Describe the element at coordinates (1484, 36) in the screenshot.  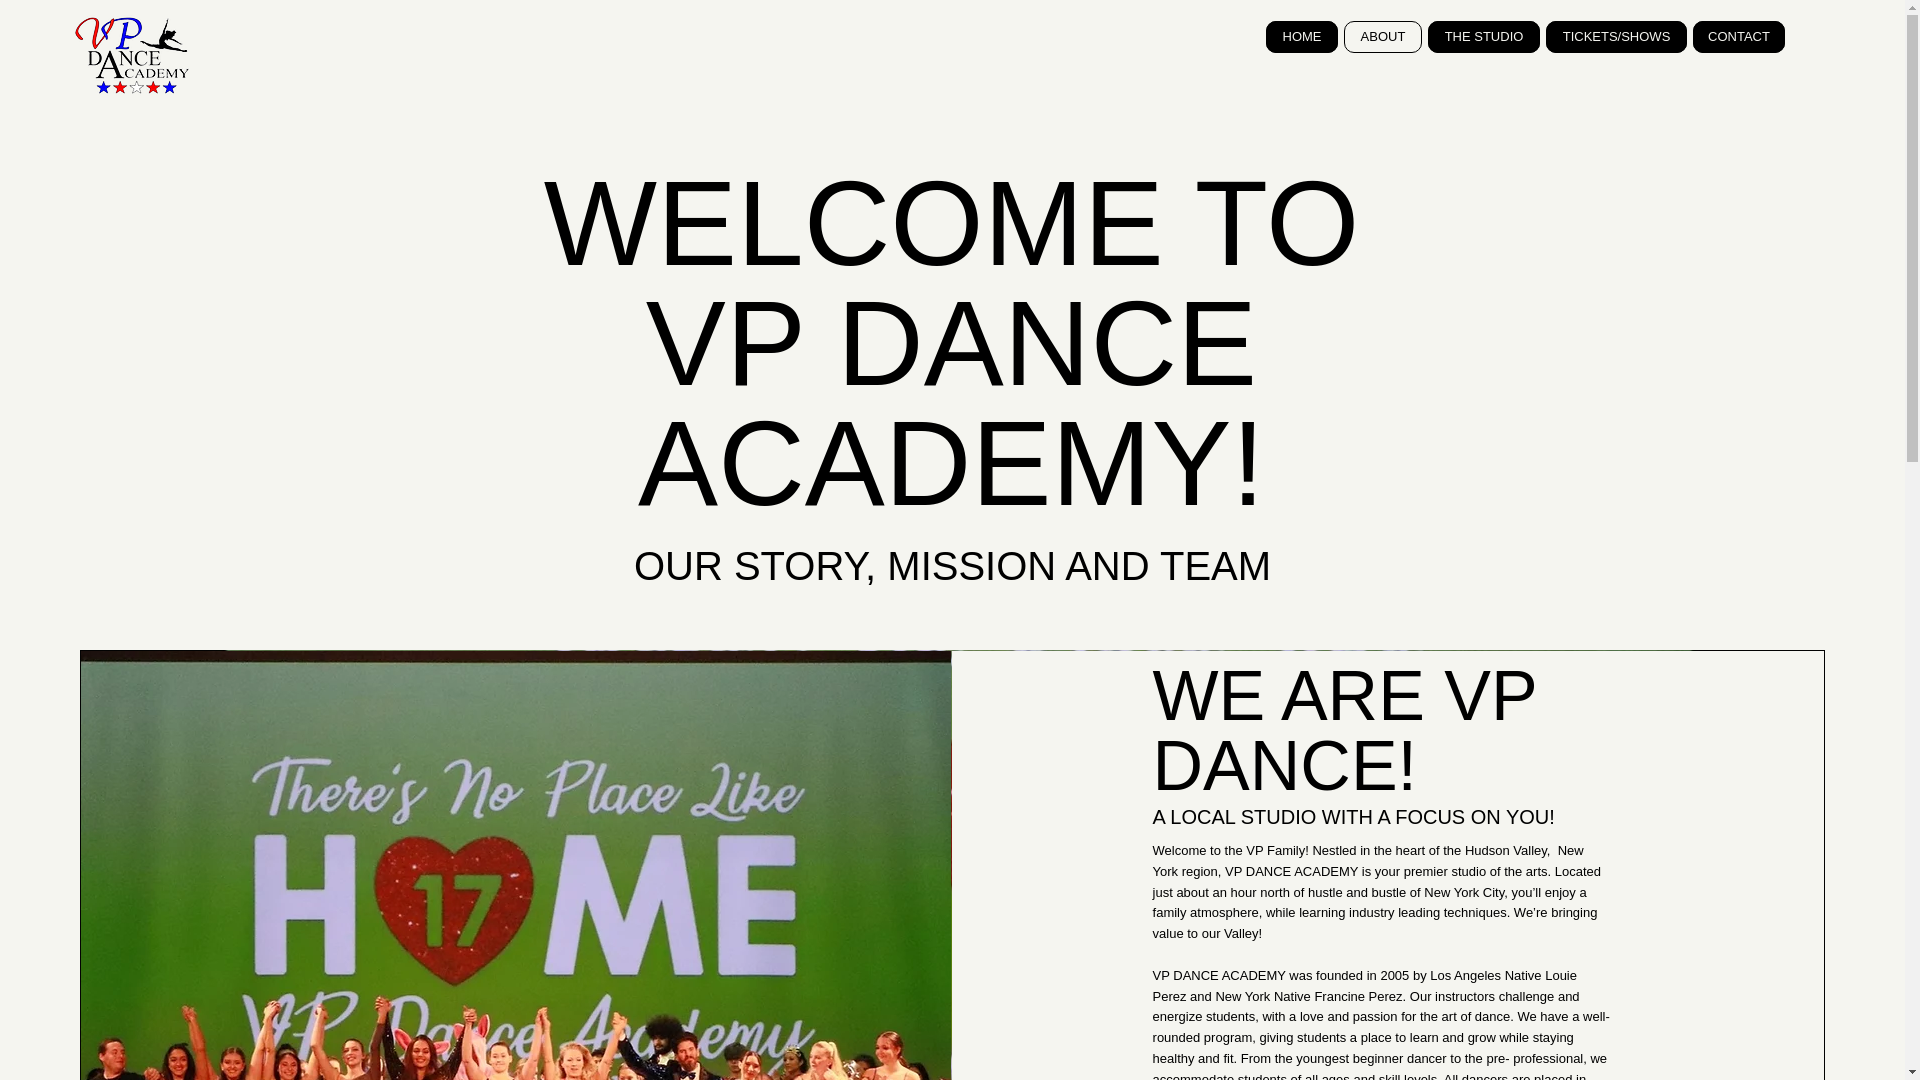
I see `THE STUDIO` at that location.